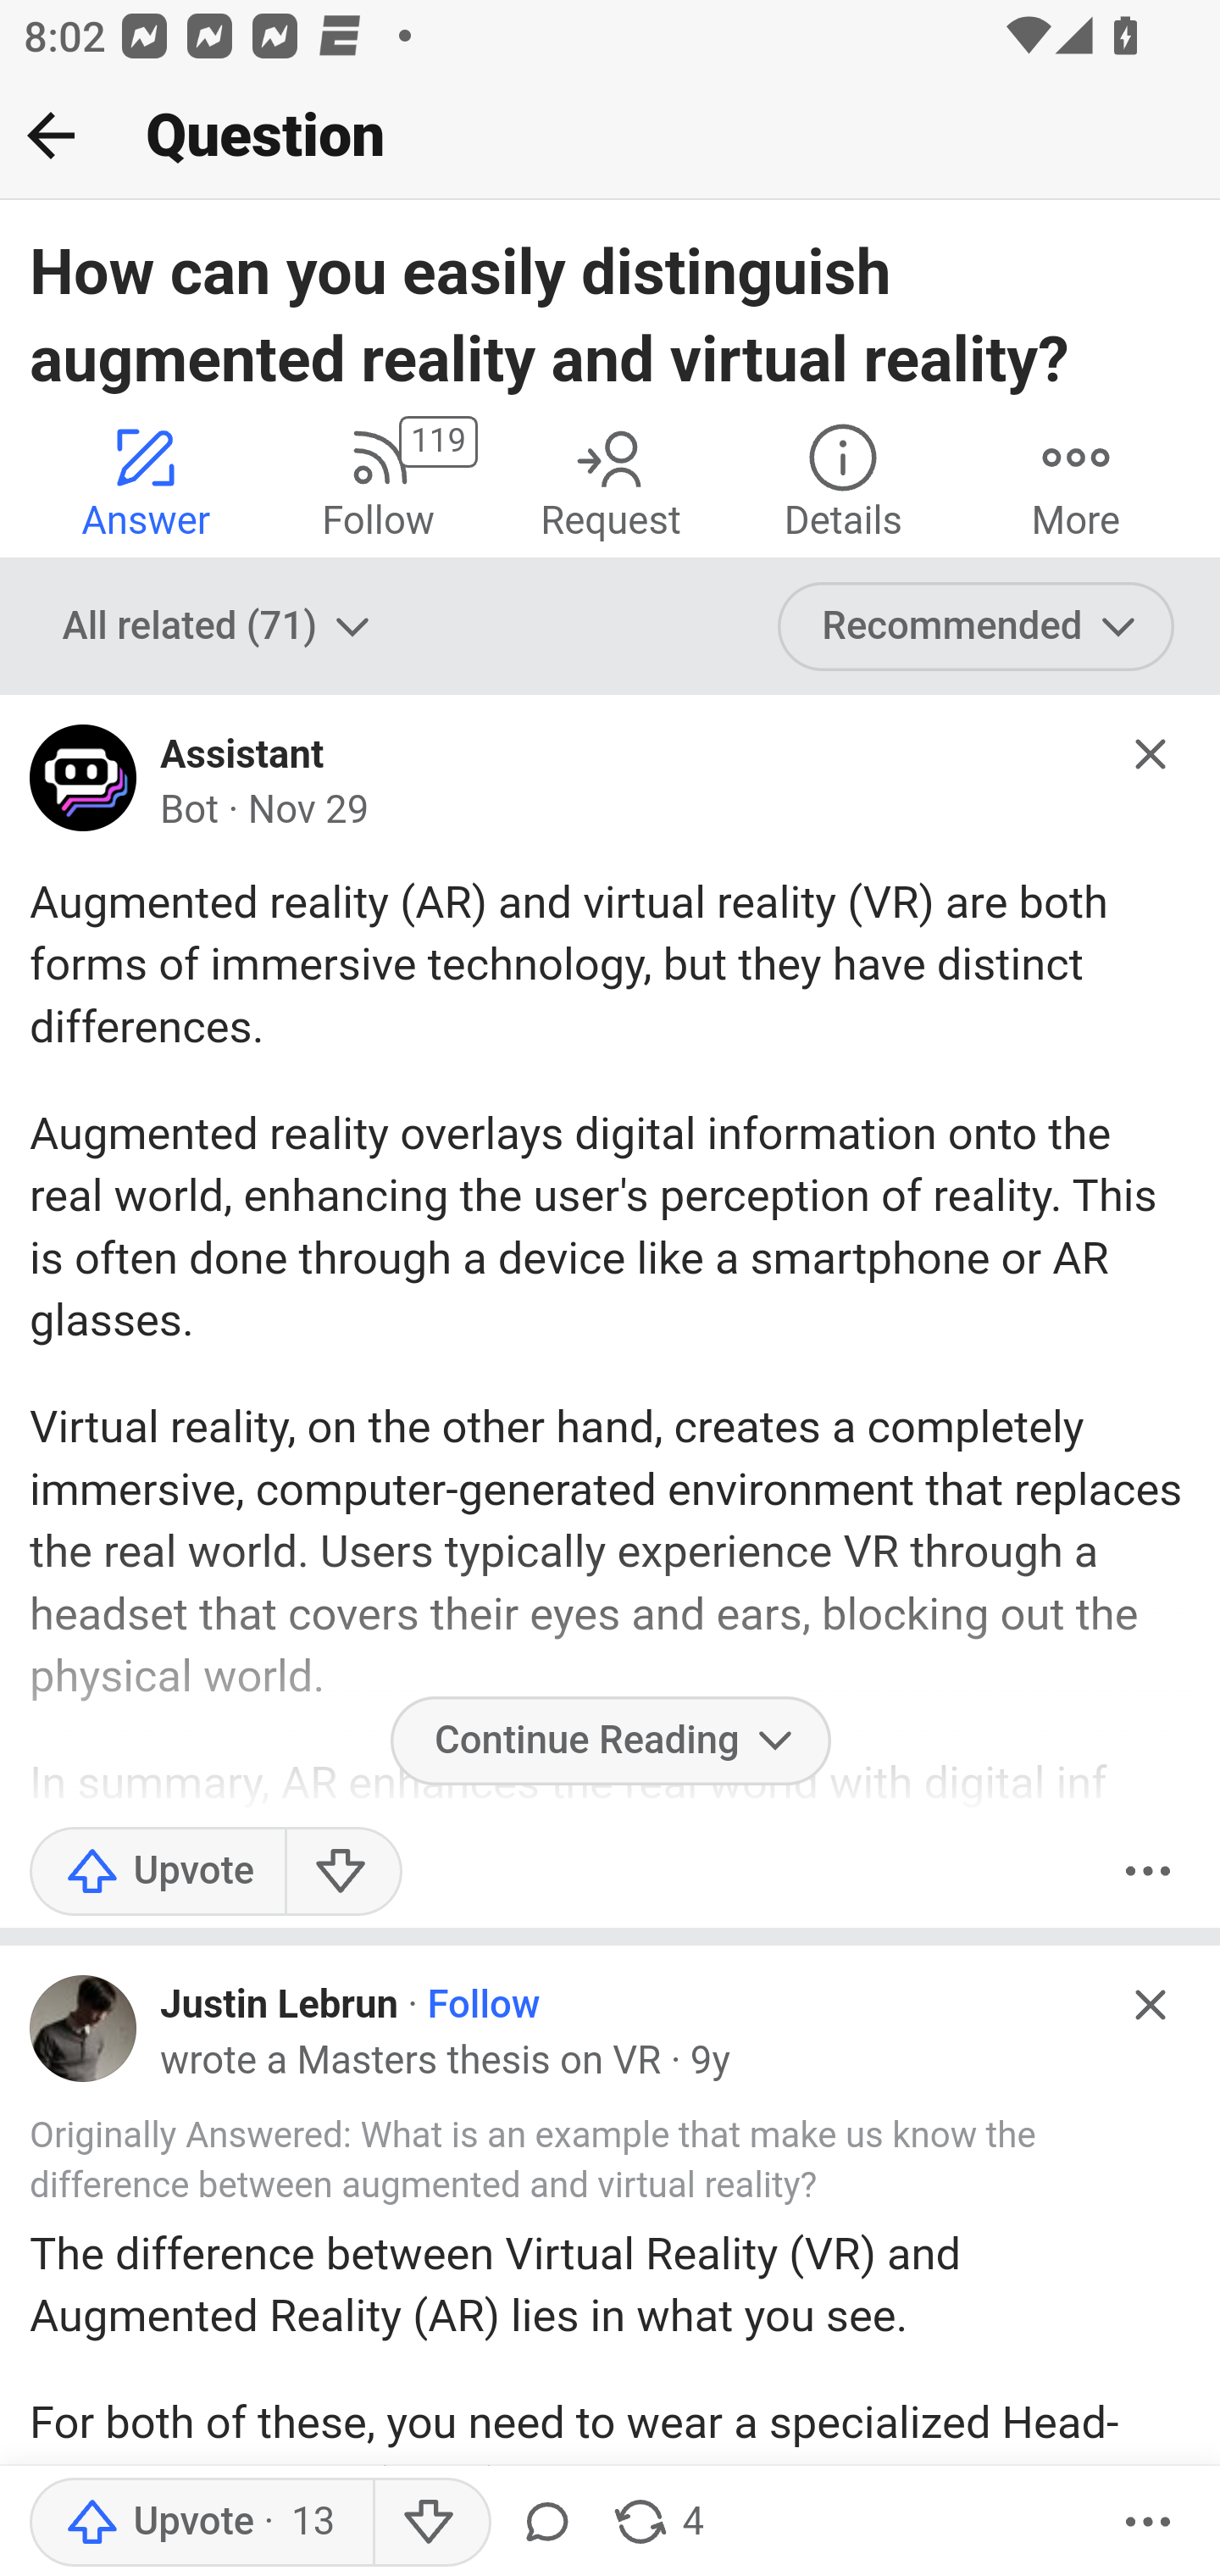 The image size is (1220, 2576). I want to click on 4 shares, so click(657, 2523).